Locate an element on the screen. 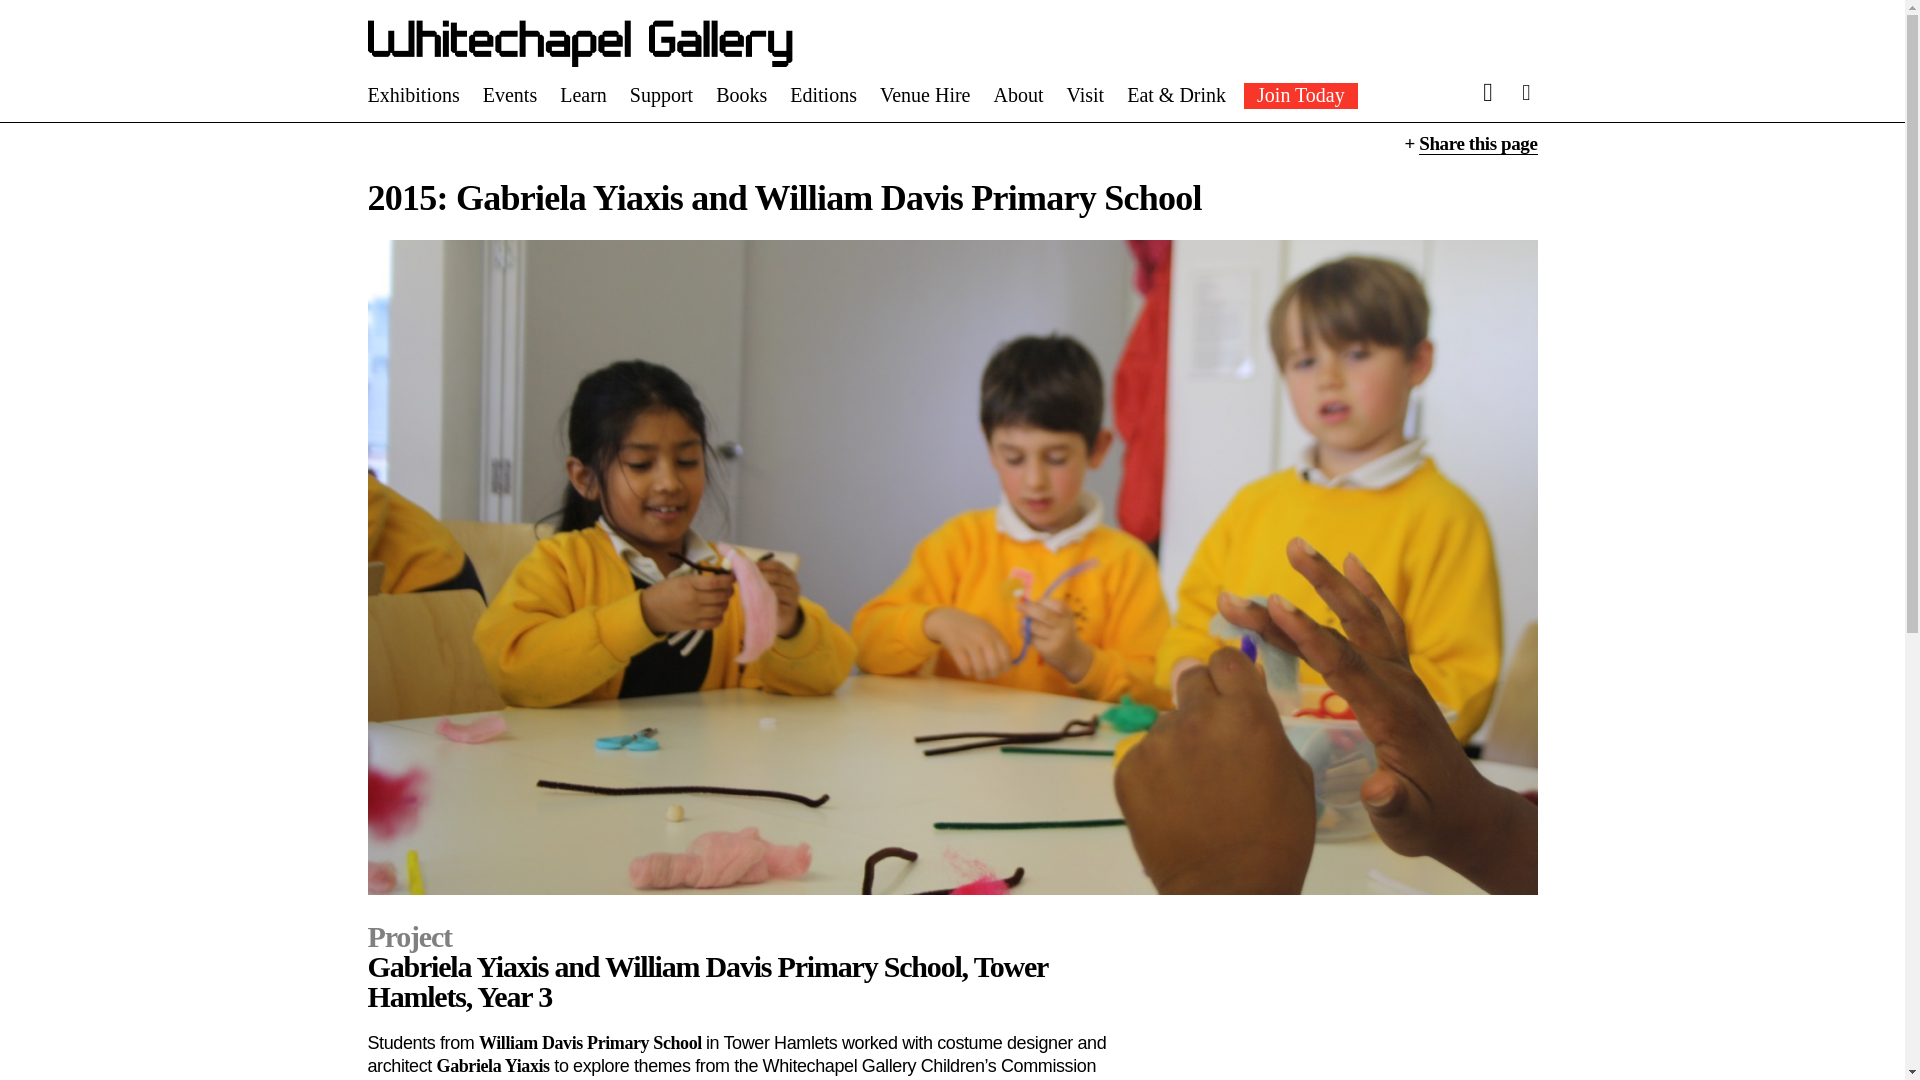 The image size is (1920, 1080). Editions is located at coordinates (822, 94).